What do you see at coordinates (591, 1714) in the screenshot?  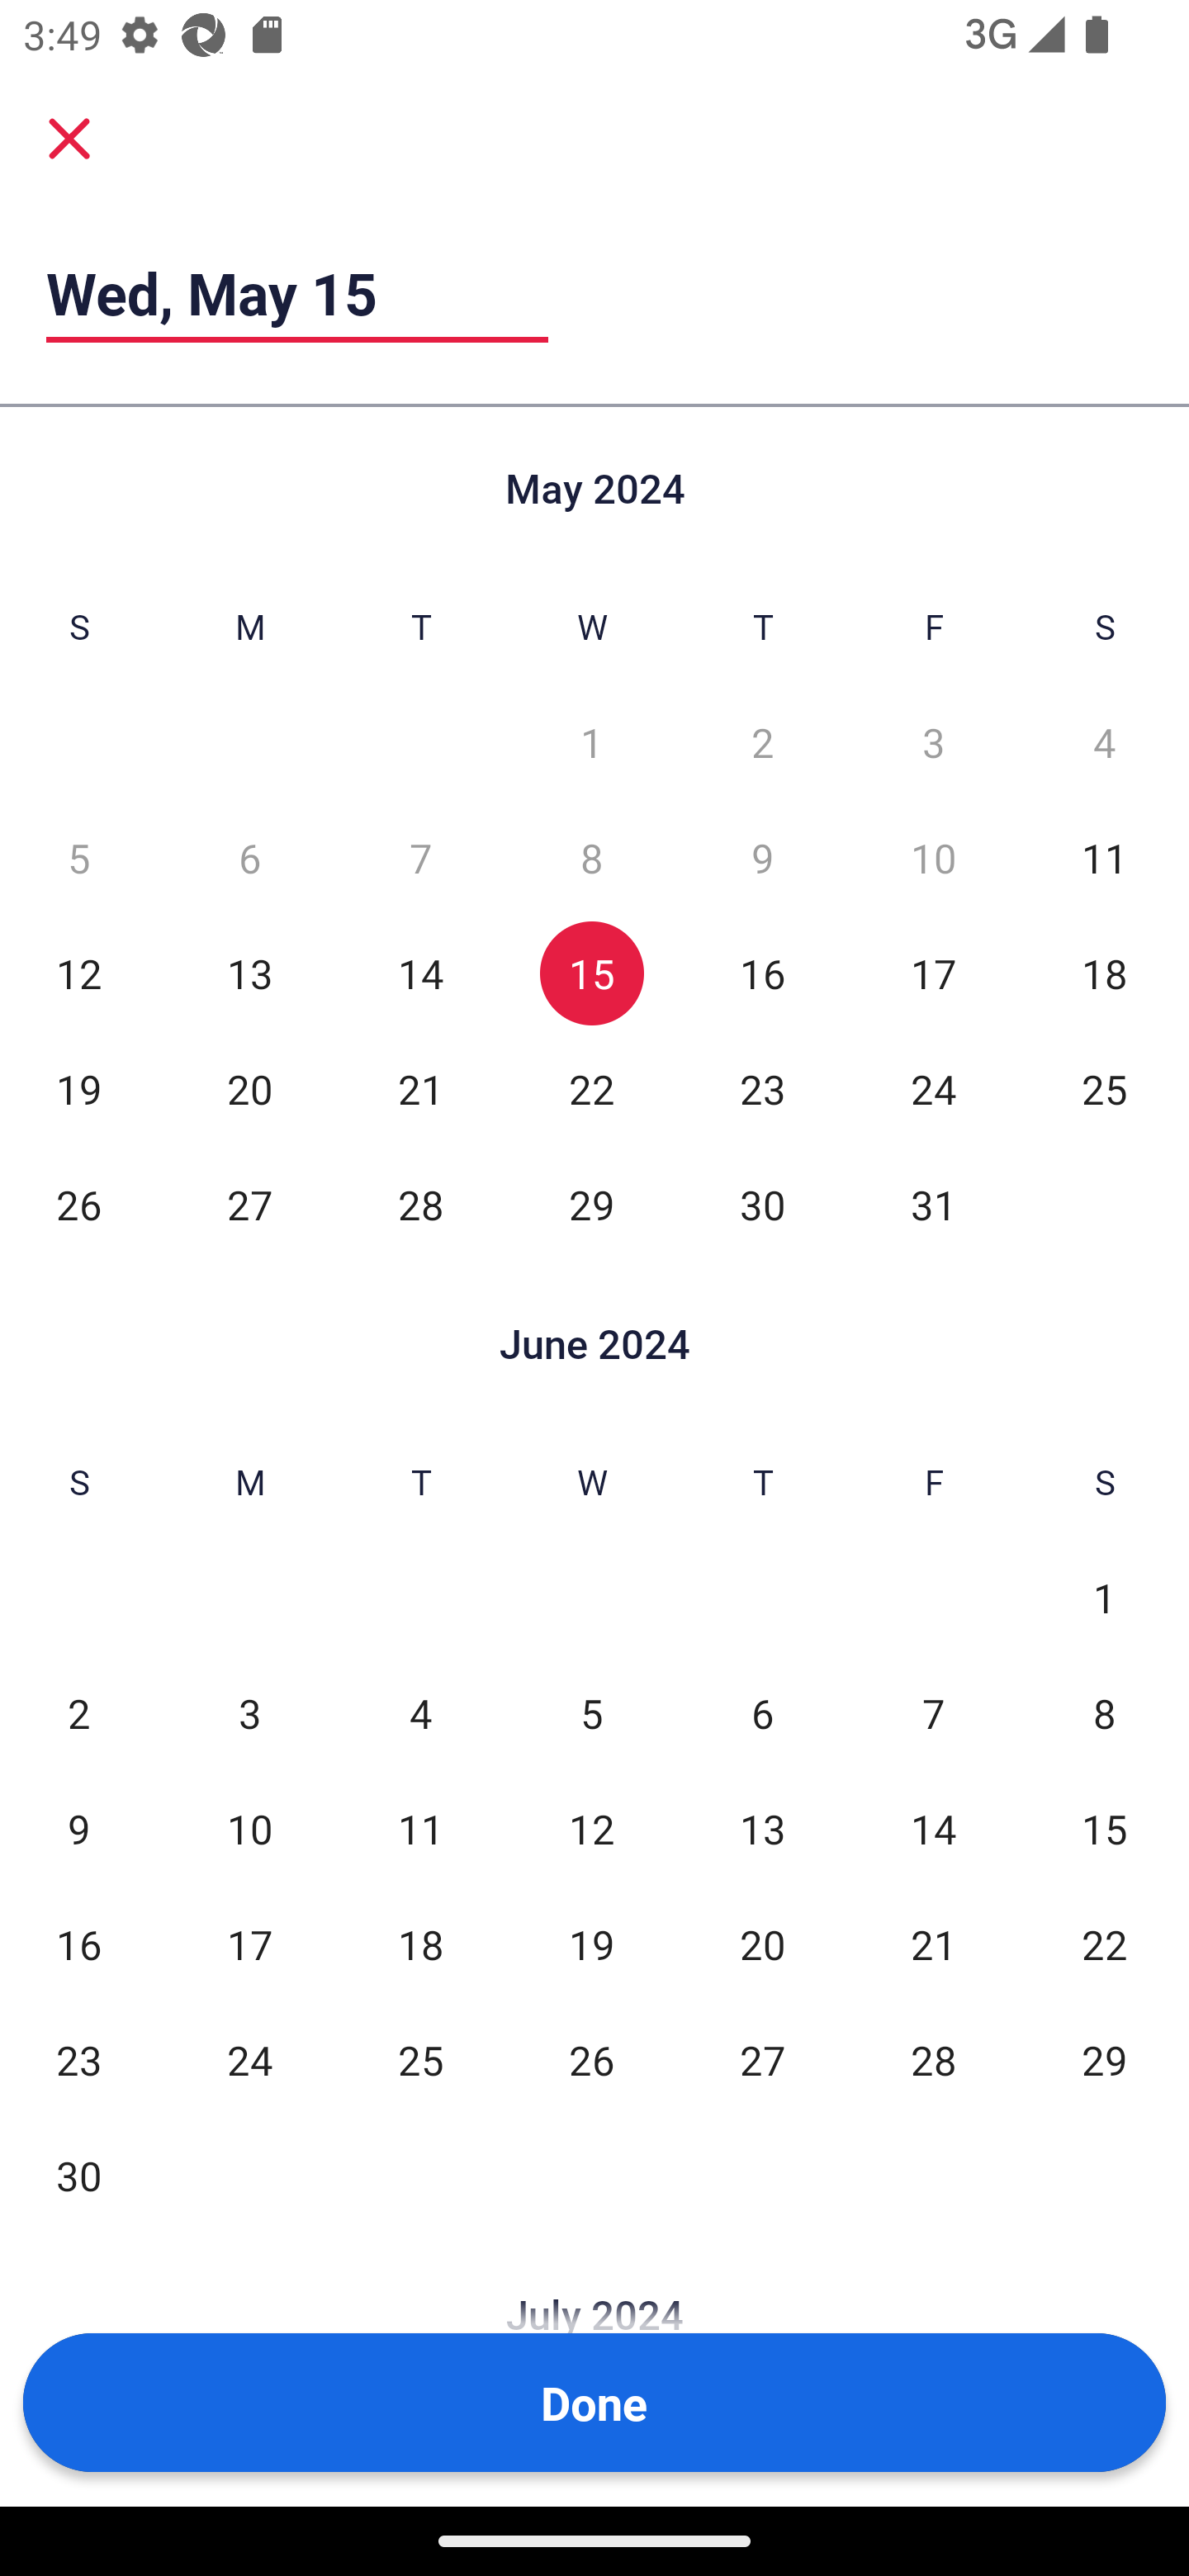 I see `5 Wed, Jun 5, Not Selected` at bounding box center [591, 1714].